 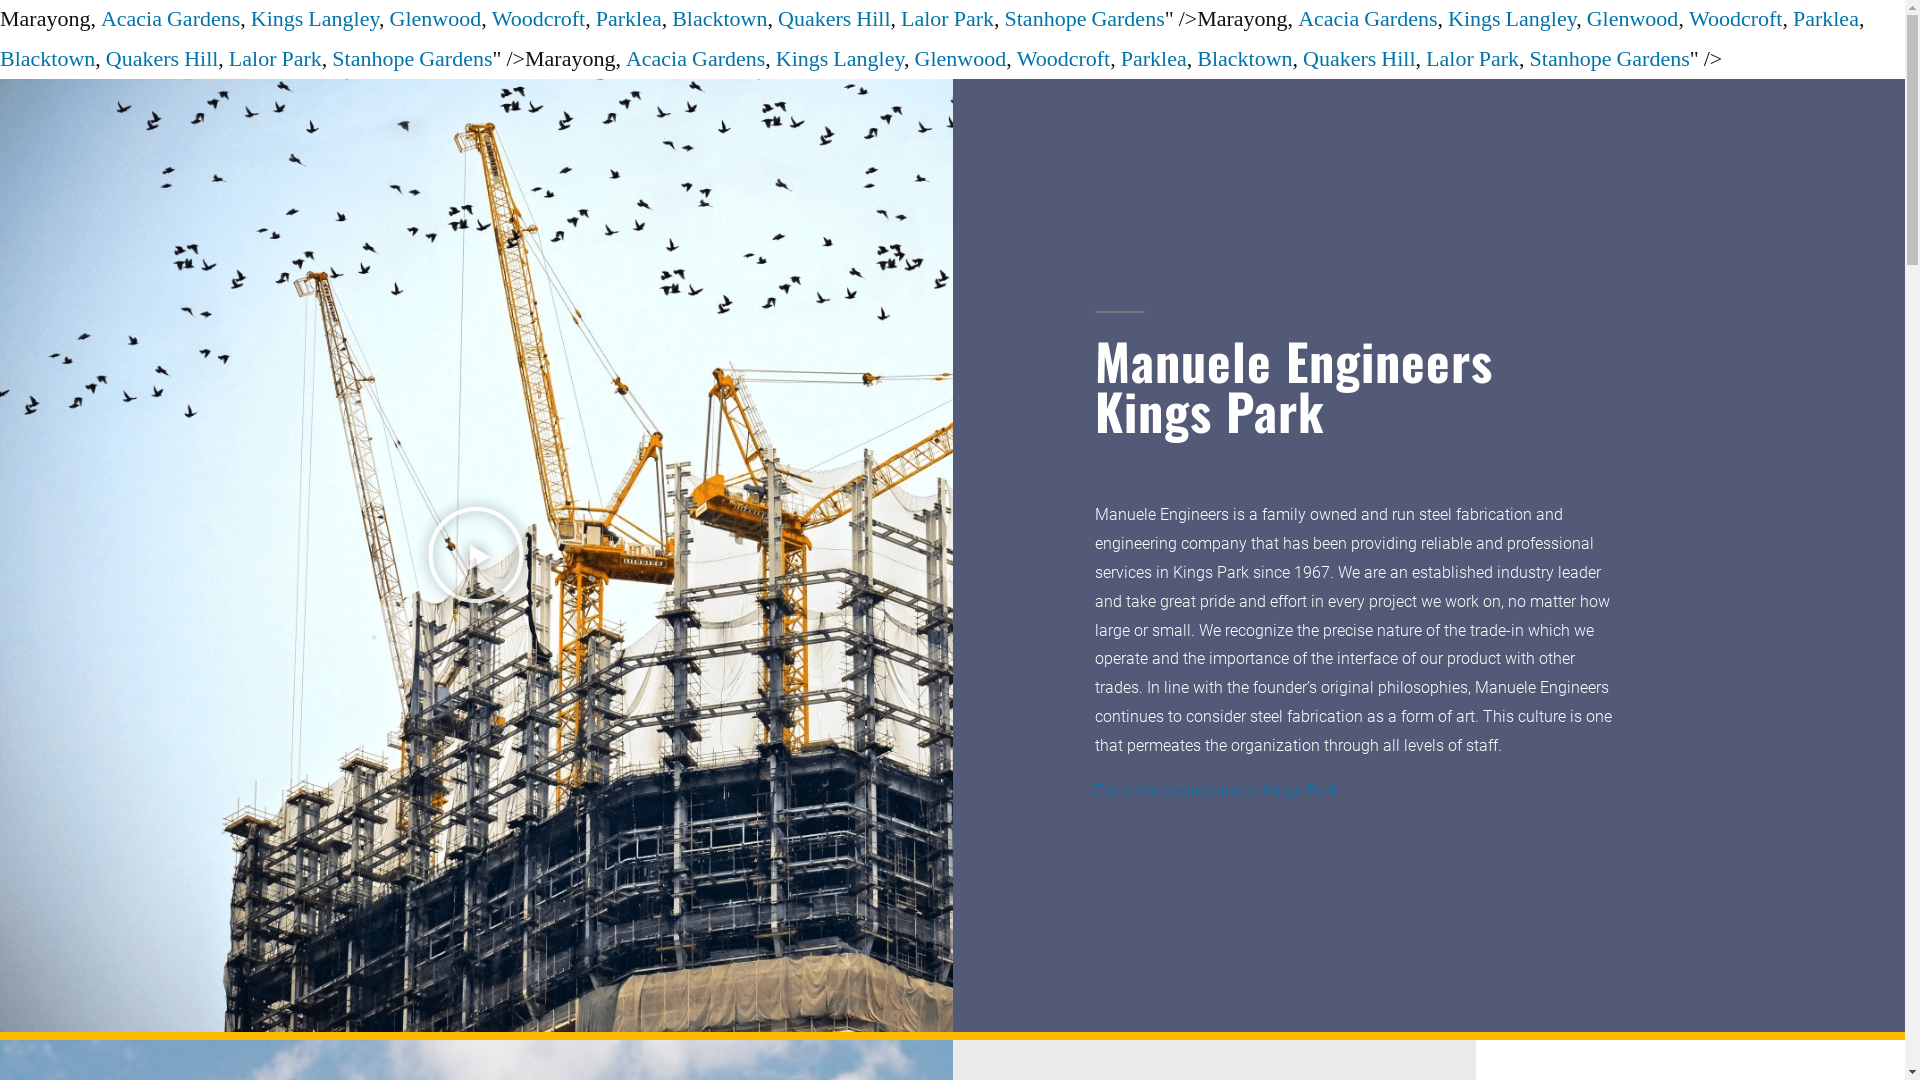 I want to click on Glenwood, so click(x=961, y=59).